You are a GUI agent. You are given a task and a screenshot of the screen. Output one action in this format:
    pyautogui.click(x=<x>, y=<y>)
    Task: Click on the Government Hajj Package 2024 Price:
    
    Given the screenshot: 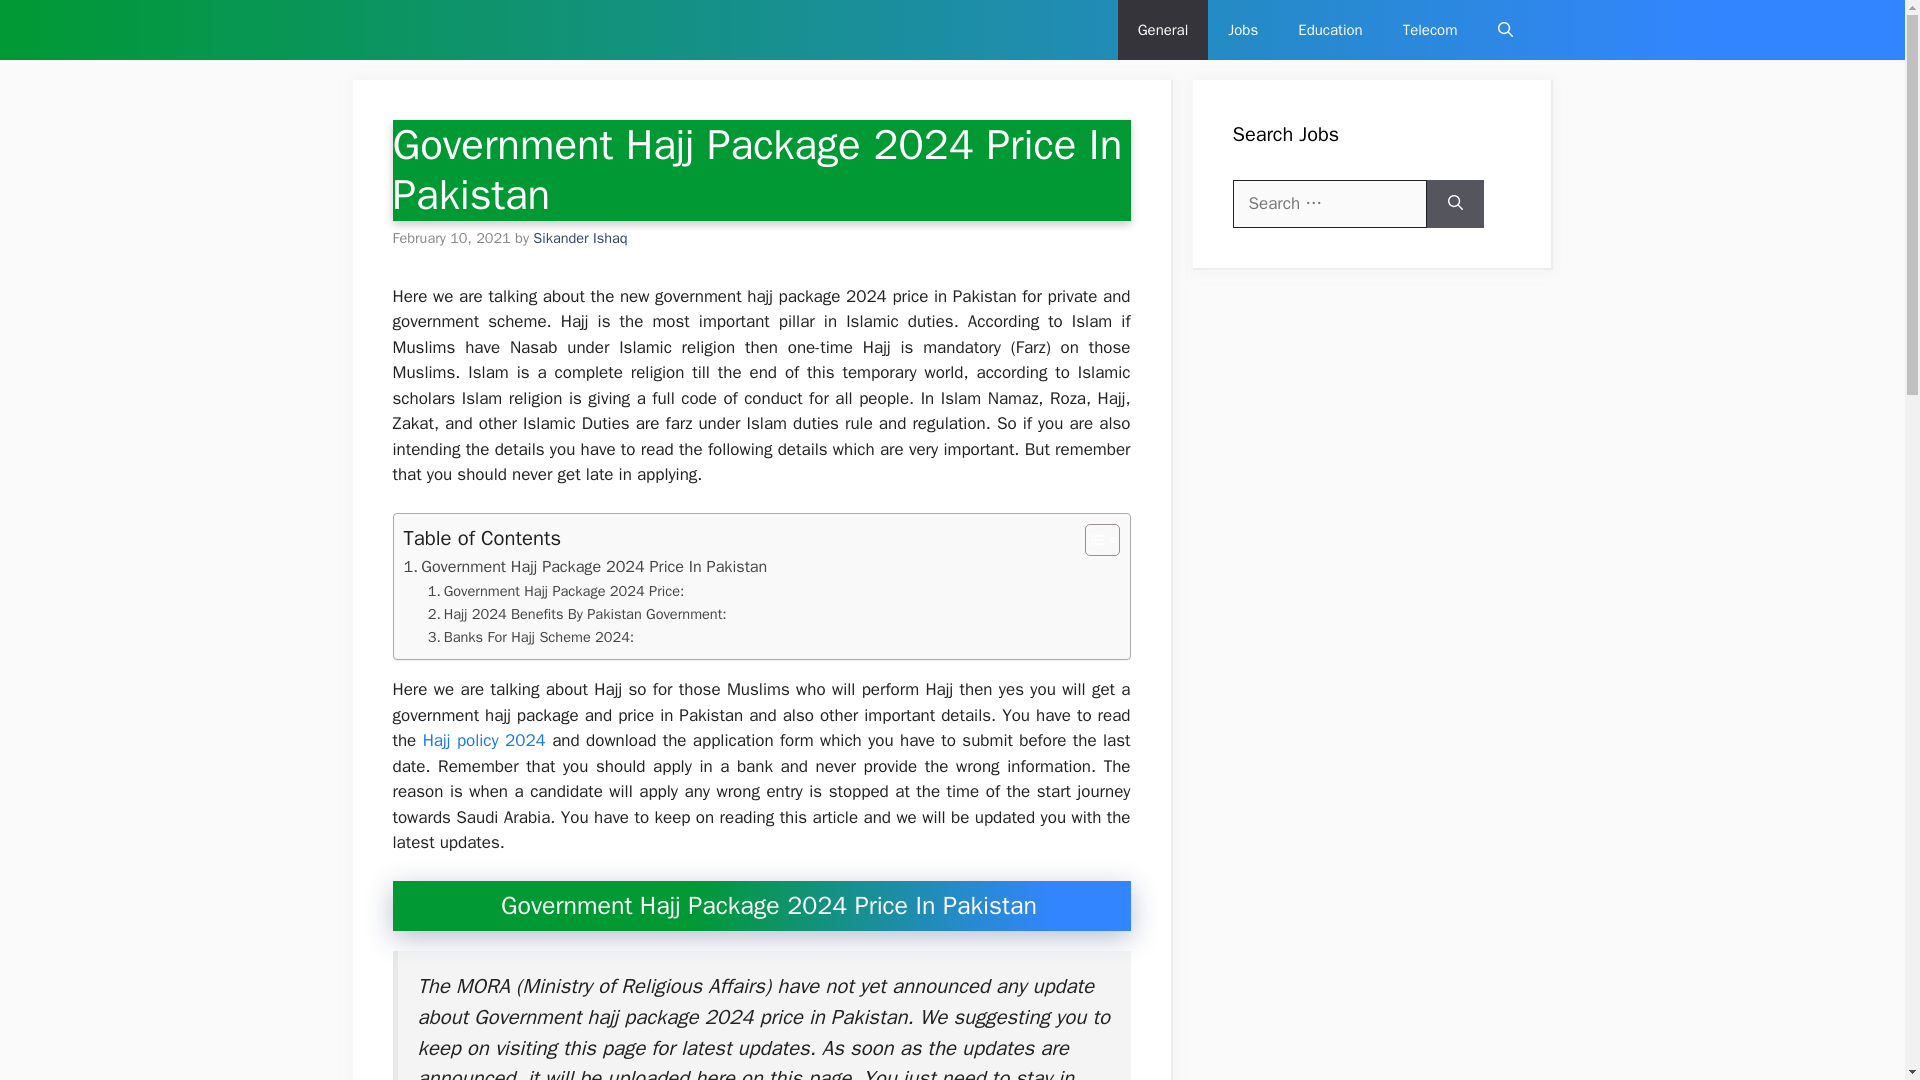 What is the action you would take?
    pyautogui.click(x=556, y=590)
    